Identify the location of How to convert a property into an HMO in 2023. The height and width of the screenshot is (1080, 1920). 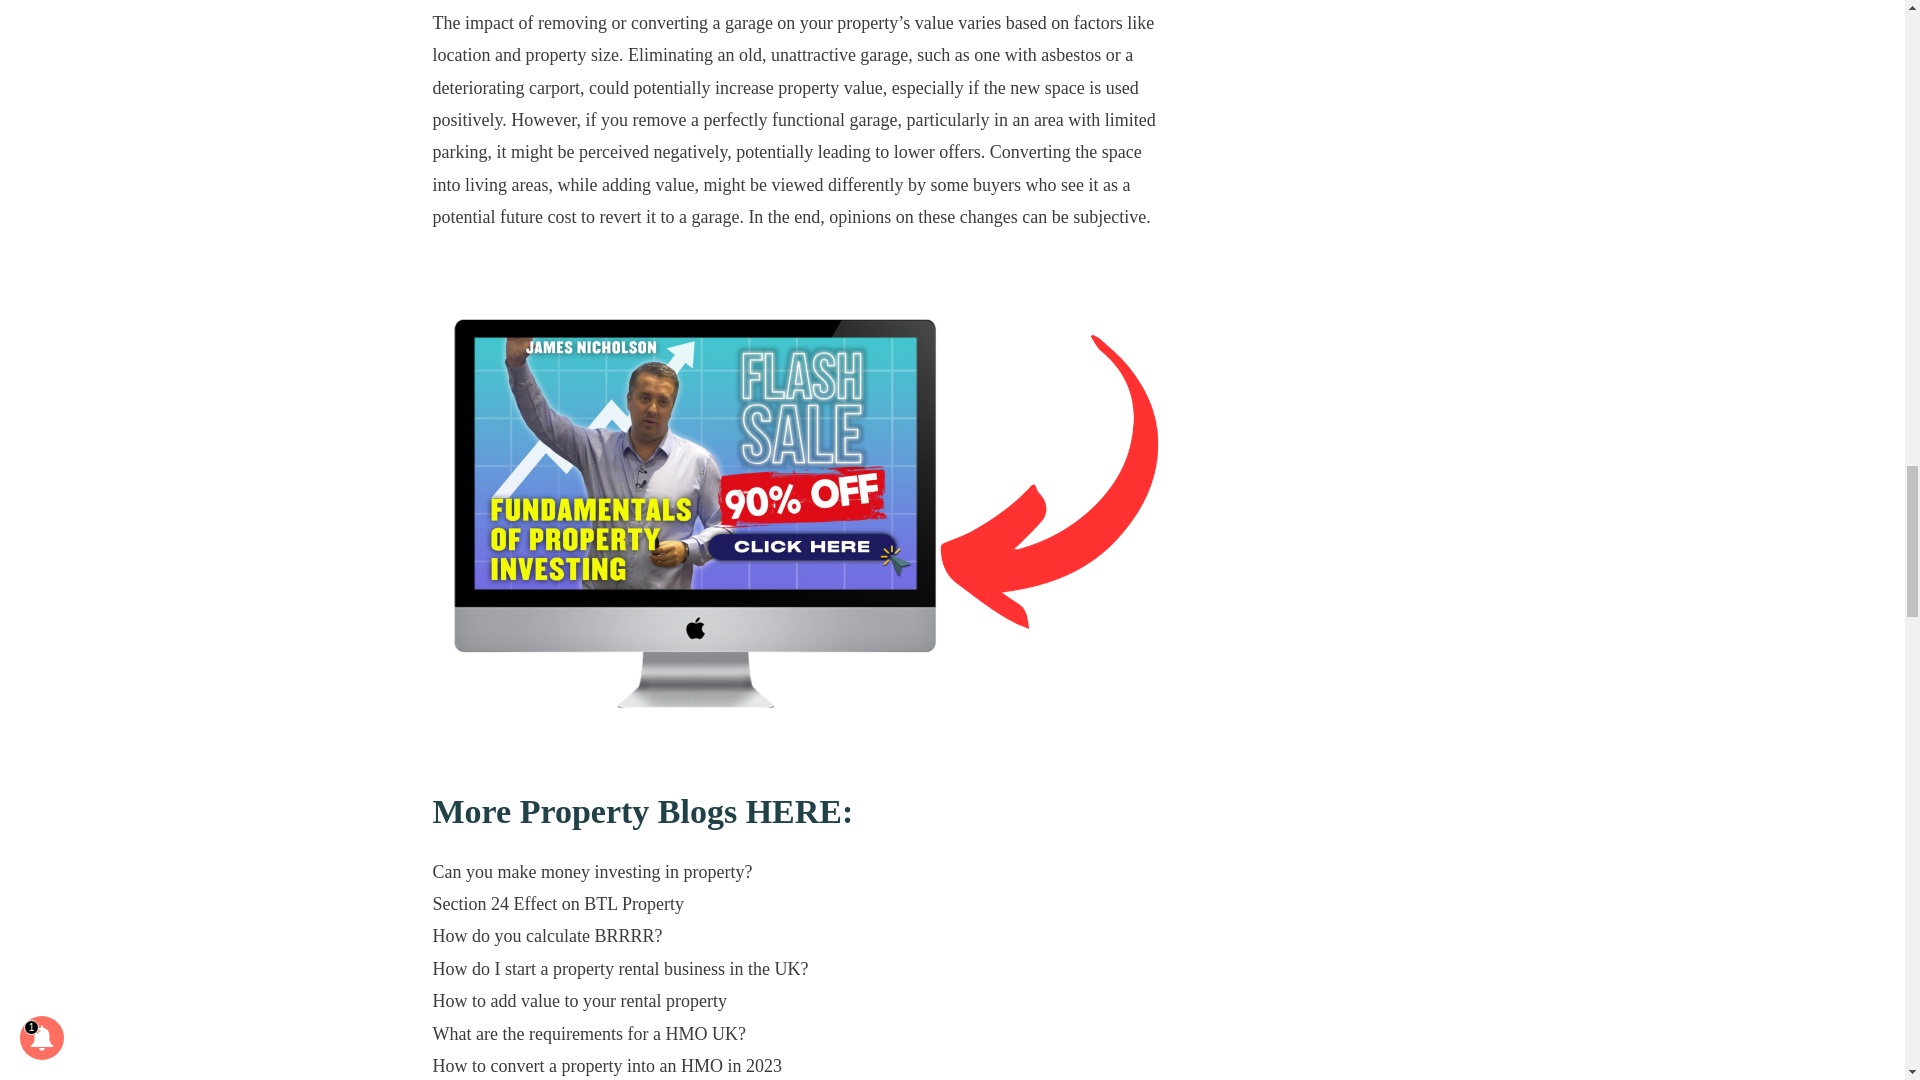
(606, 1066).